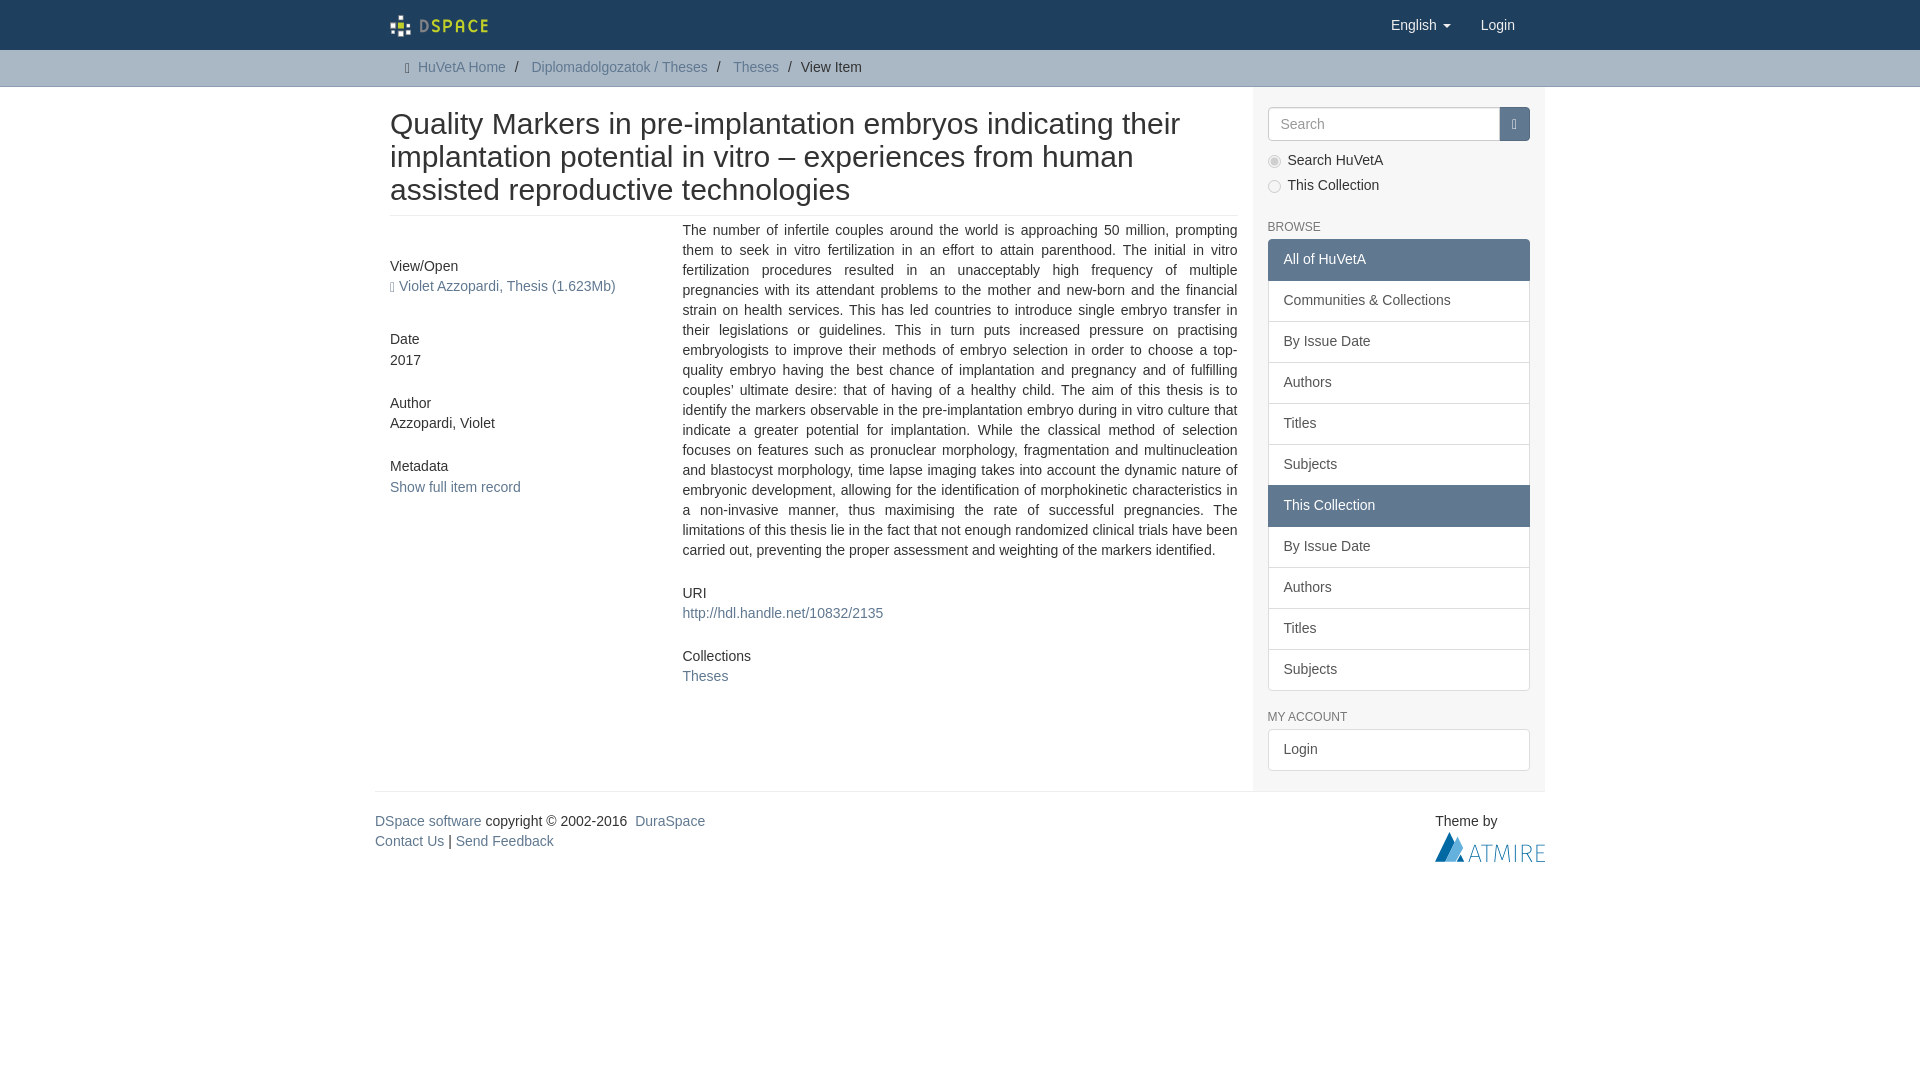 Image resolution: width=1920 pixels, height=1080 pixels. I want to click on Titles, so click(1398, 423).